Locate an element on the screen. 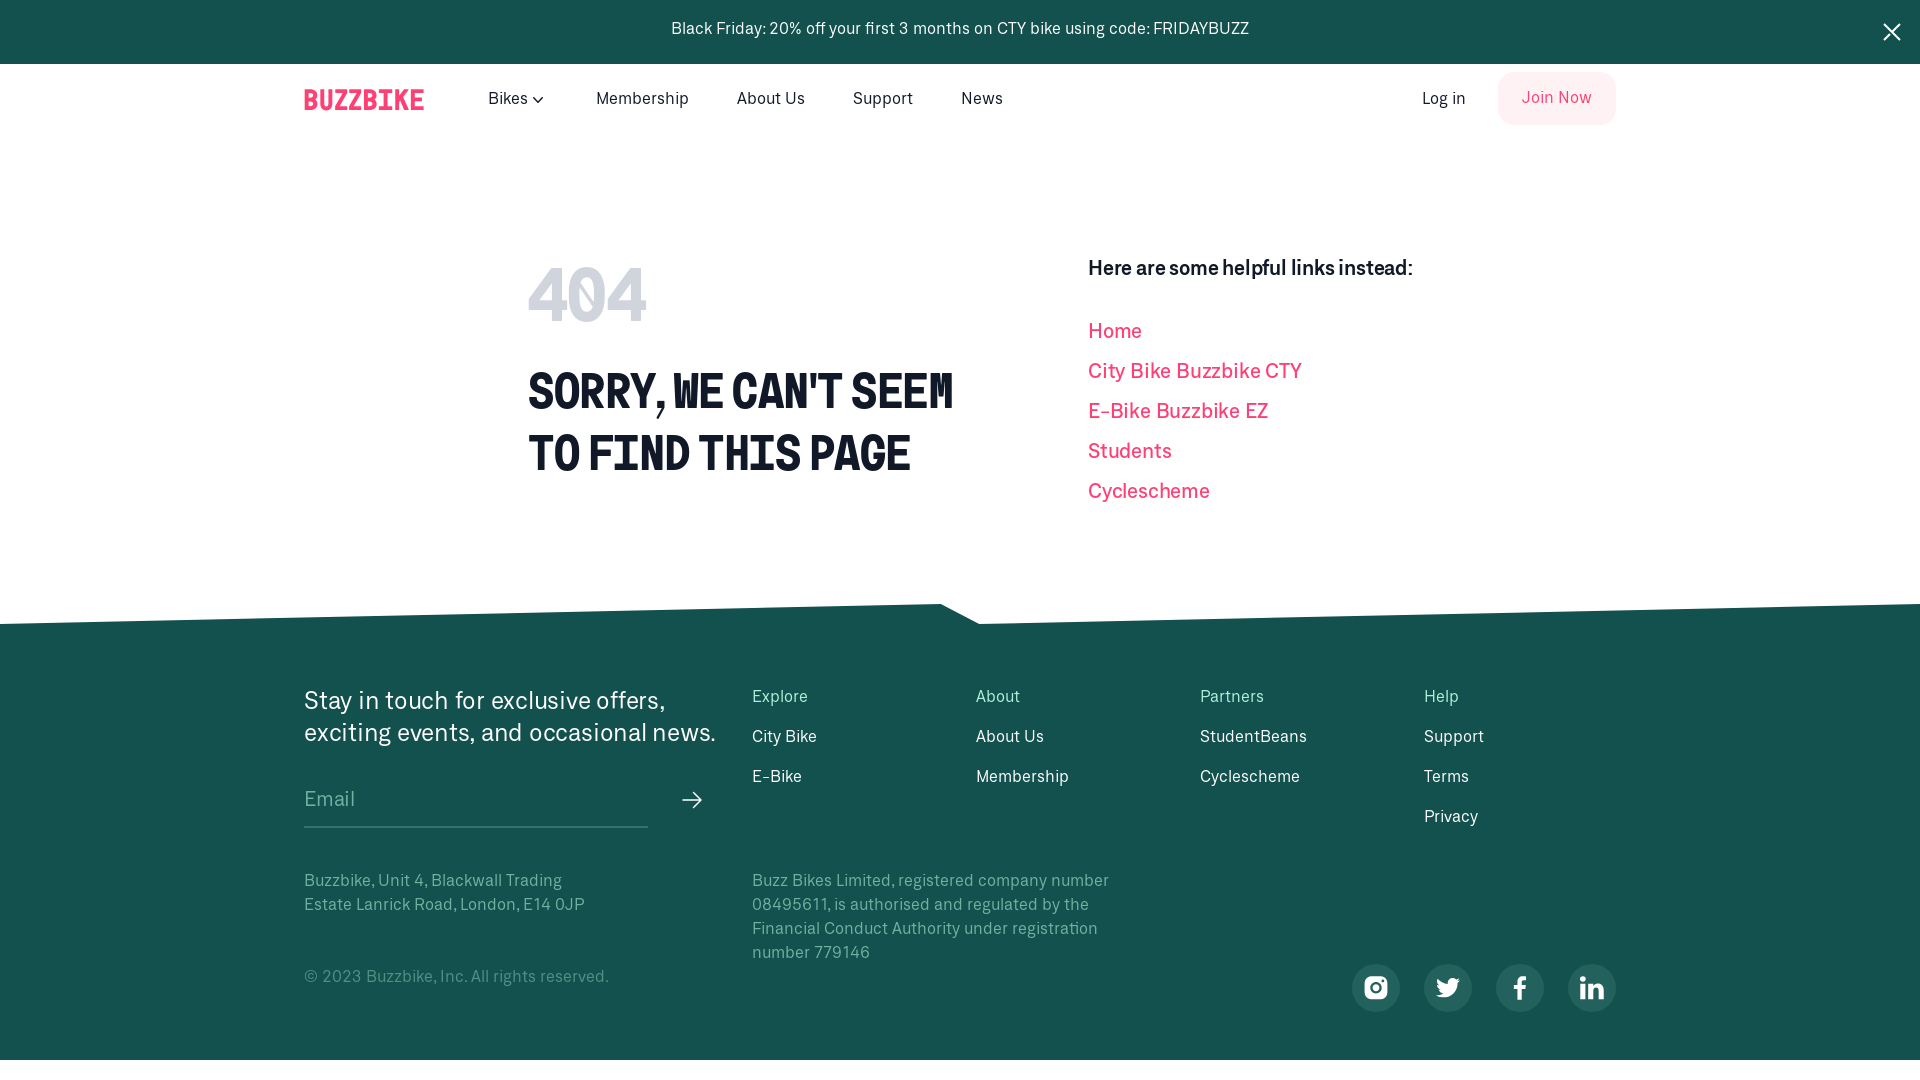  E-Bike is located at coordinates (777, 776).